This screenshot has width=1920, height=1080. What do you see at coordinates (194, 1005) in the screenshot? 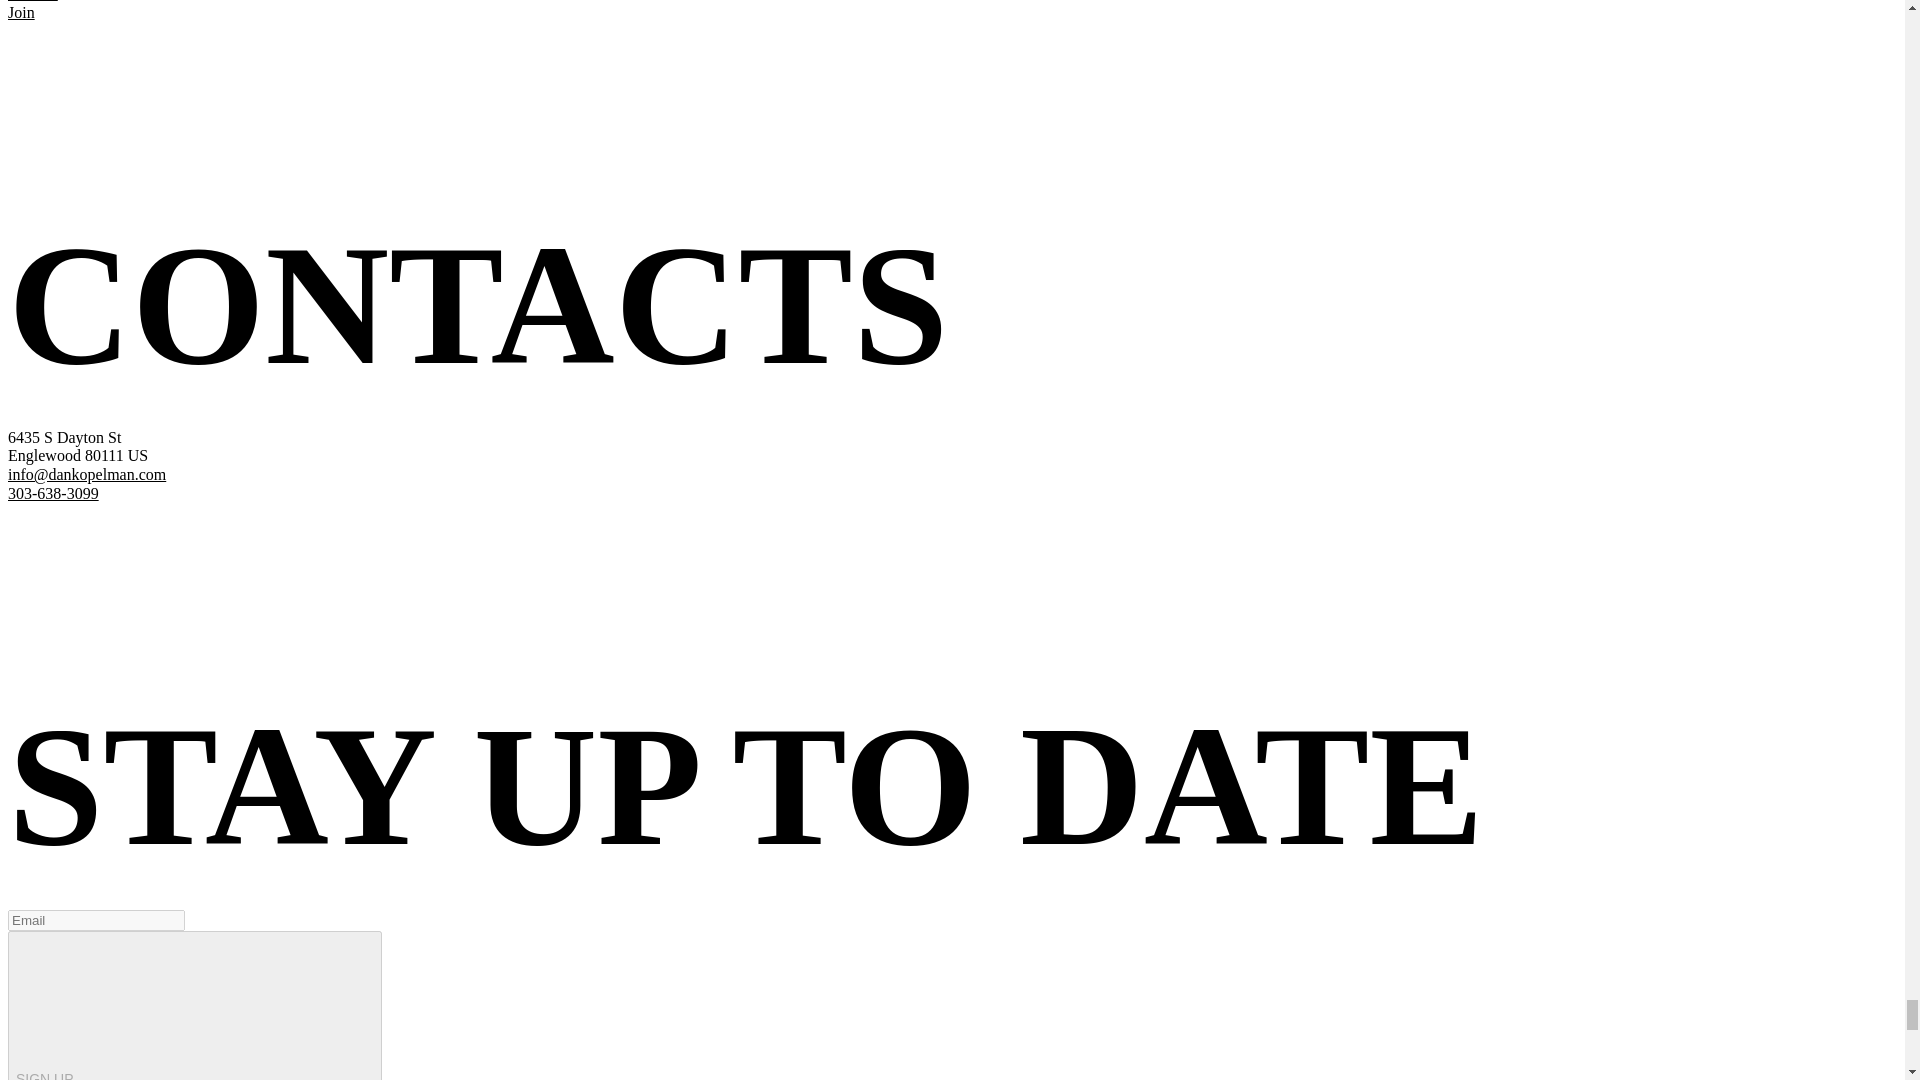
I see `SIGN UP` at bounding box center [194, 1005].